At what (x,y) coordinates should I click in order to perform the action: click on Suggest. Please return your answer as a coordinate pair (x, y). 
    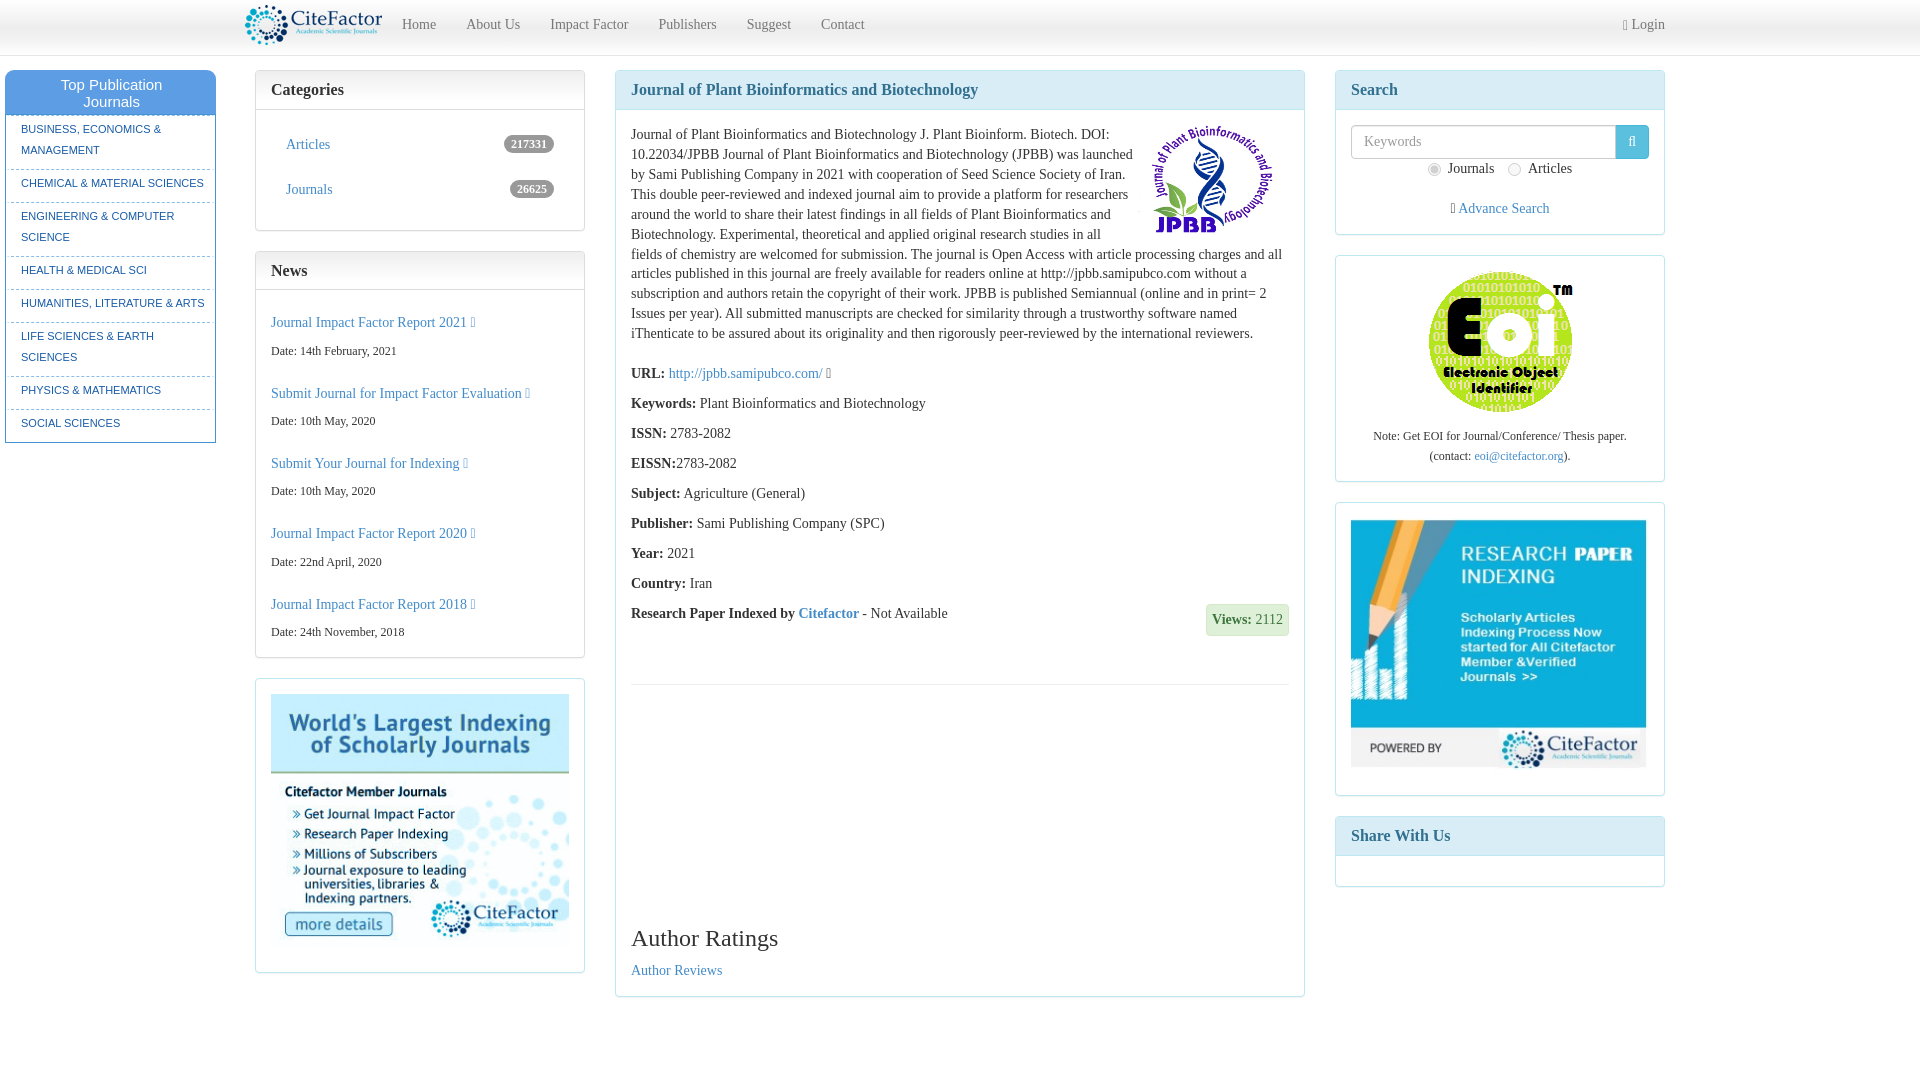
    Looking at the image, I should click on (419, 189).